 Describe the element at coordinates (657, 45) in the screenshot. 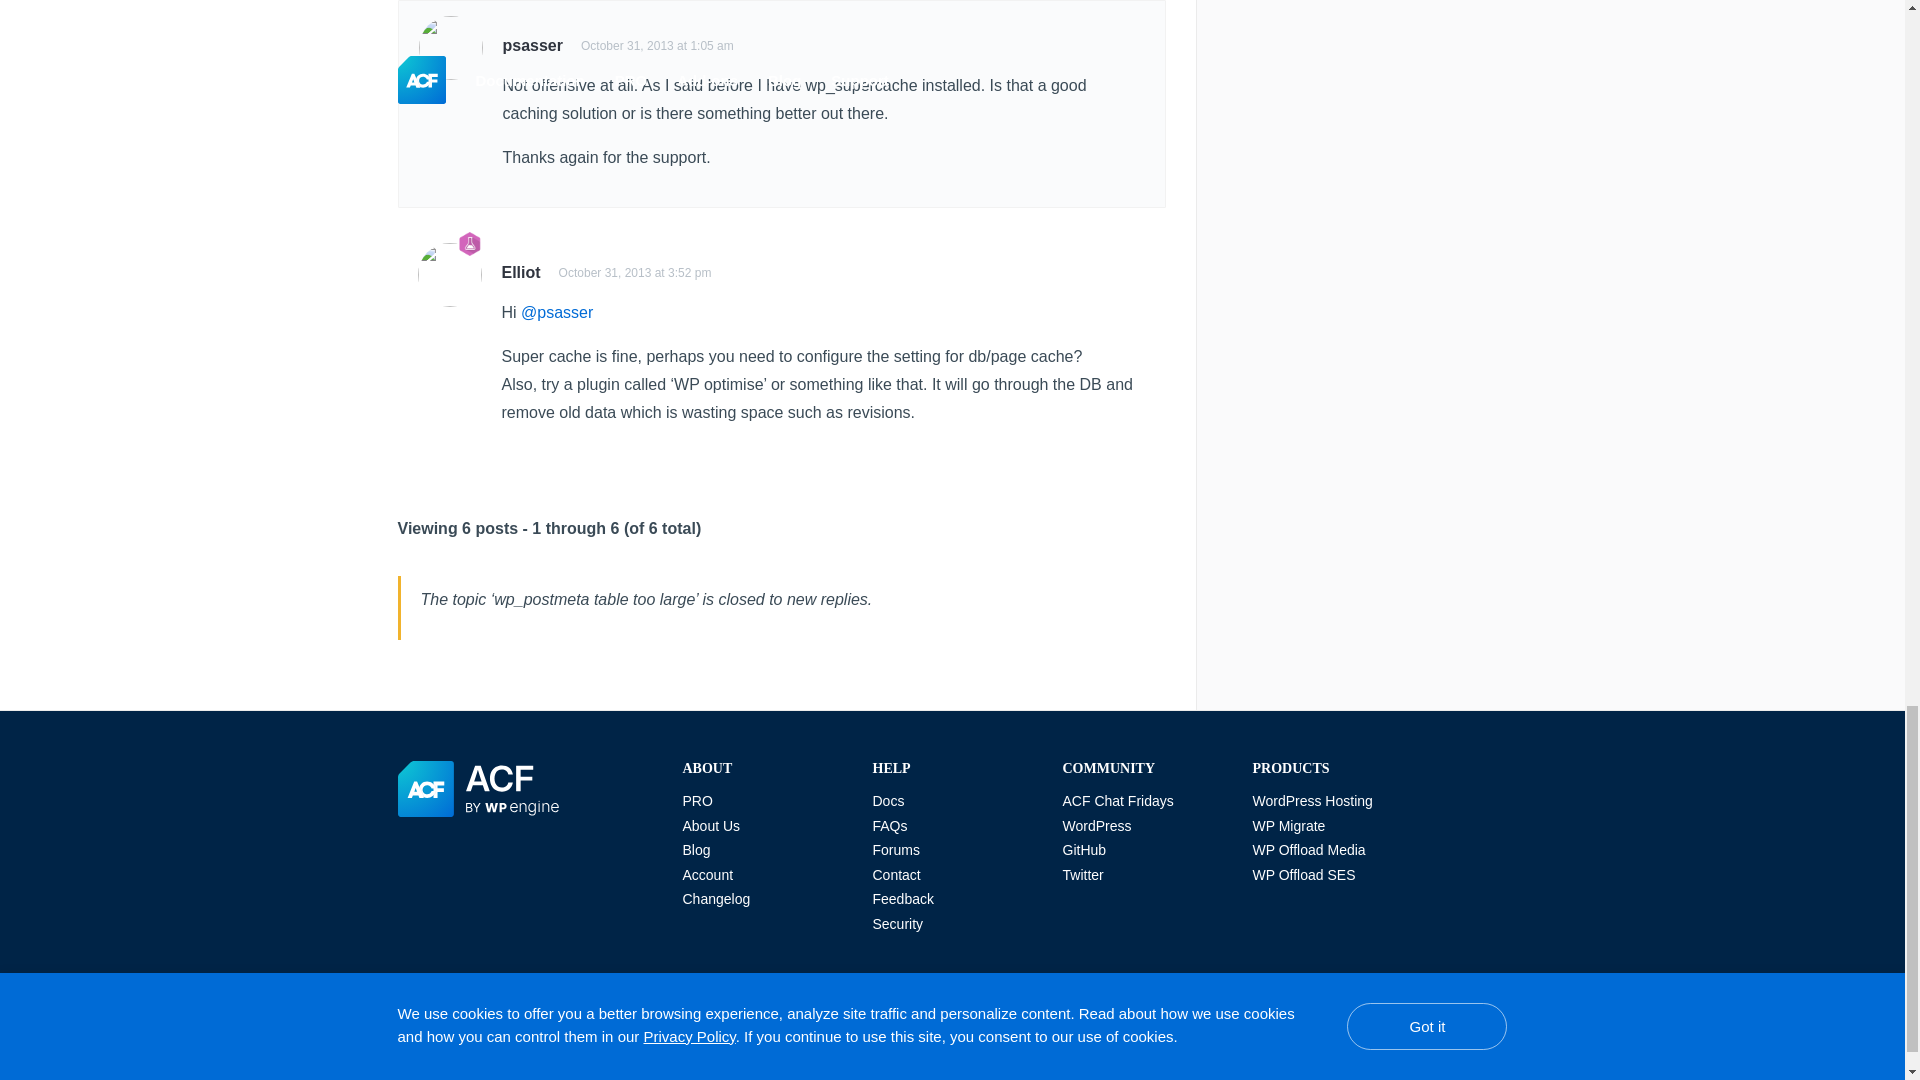

I see `October 31, 2013 at 1:05 am` at that location.